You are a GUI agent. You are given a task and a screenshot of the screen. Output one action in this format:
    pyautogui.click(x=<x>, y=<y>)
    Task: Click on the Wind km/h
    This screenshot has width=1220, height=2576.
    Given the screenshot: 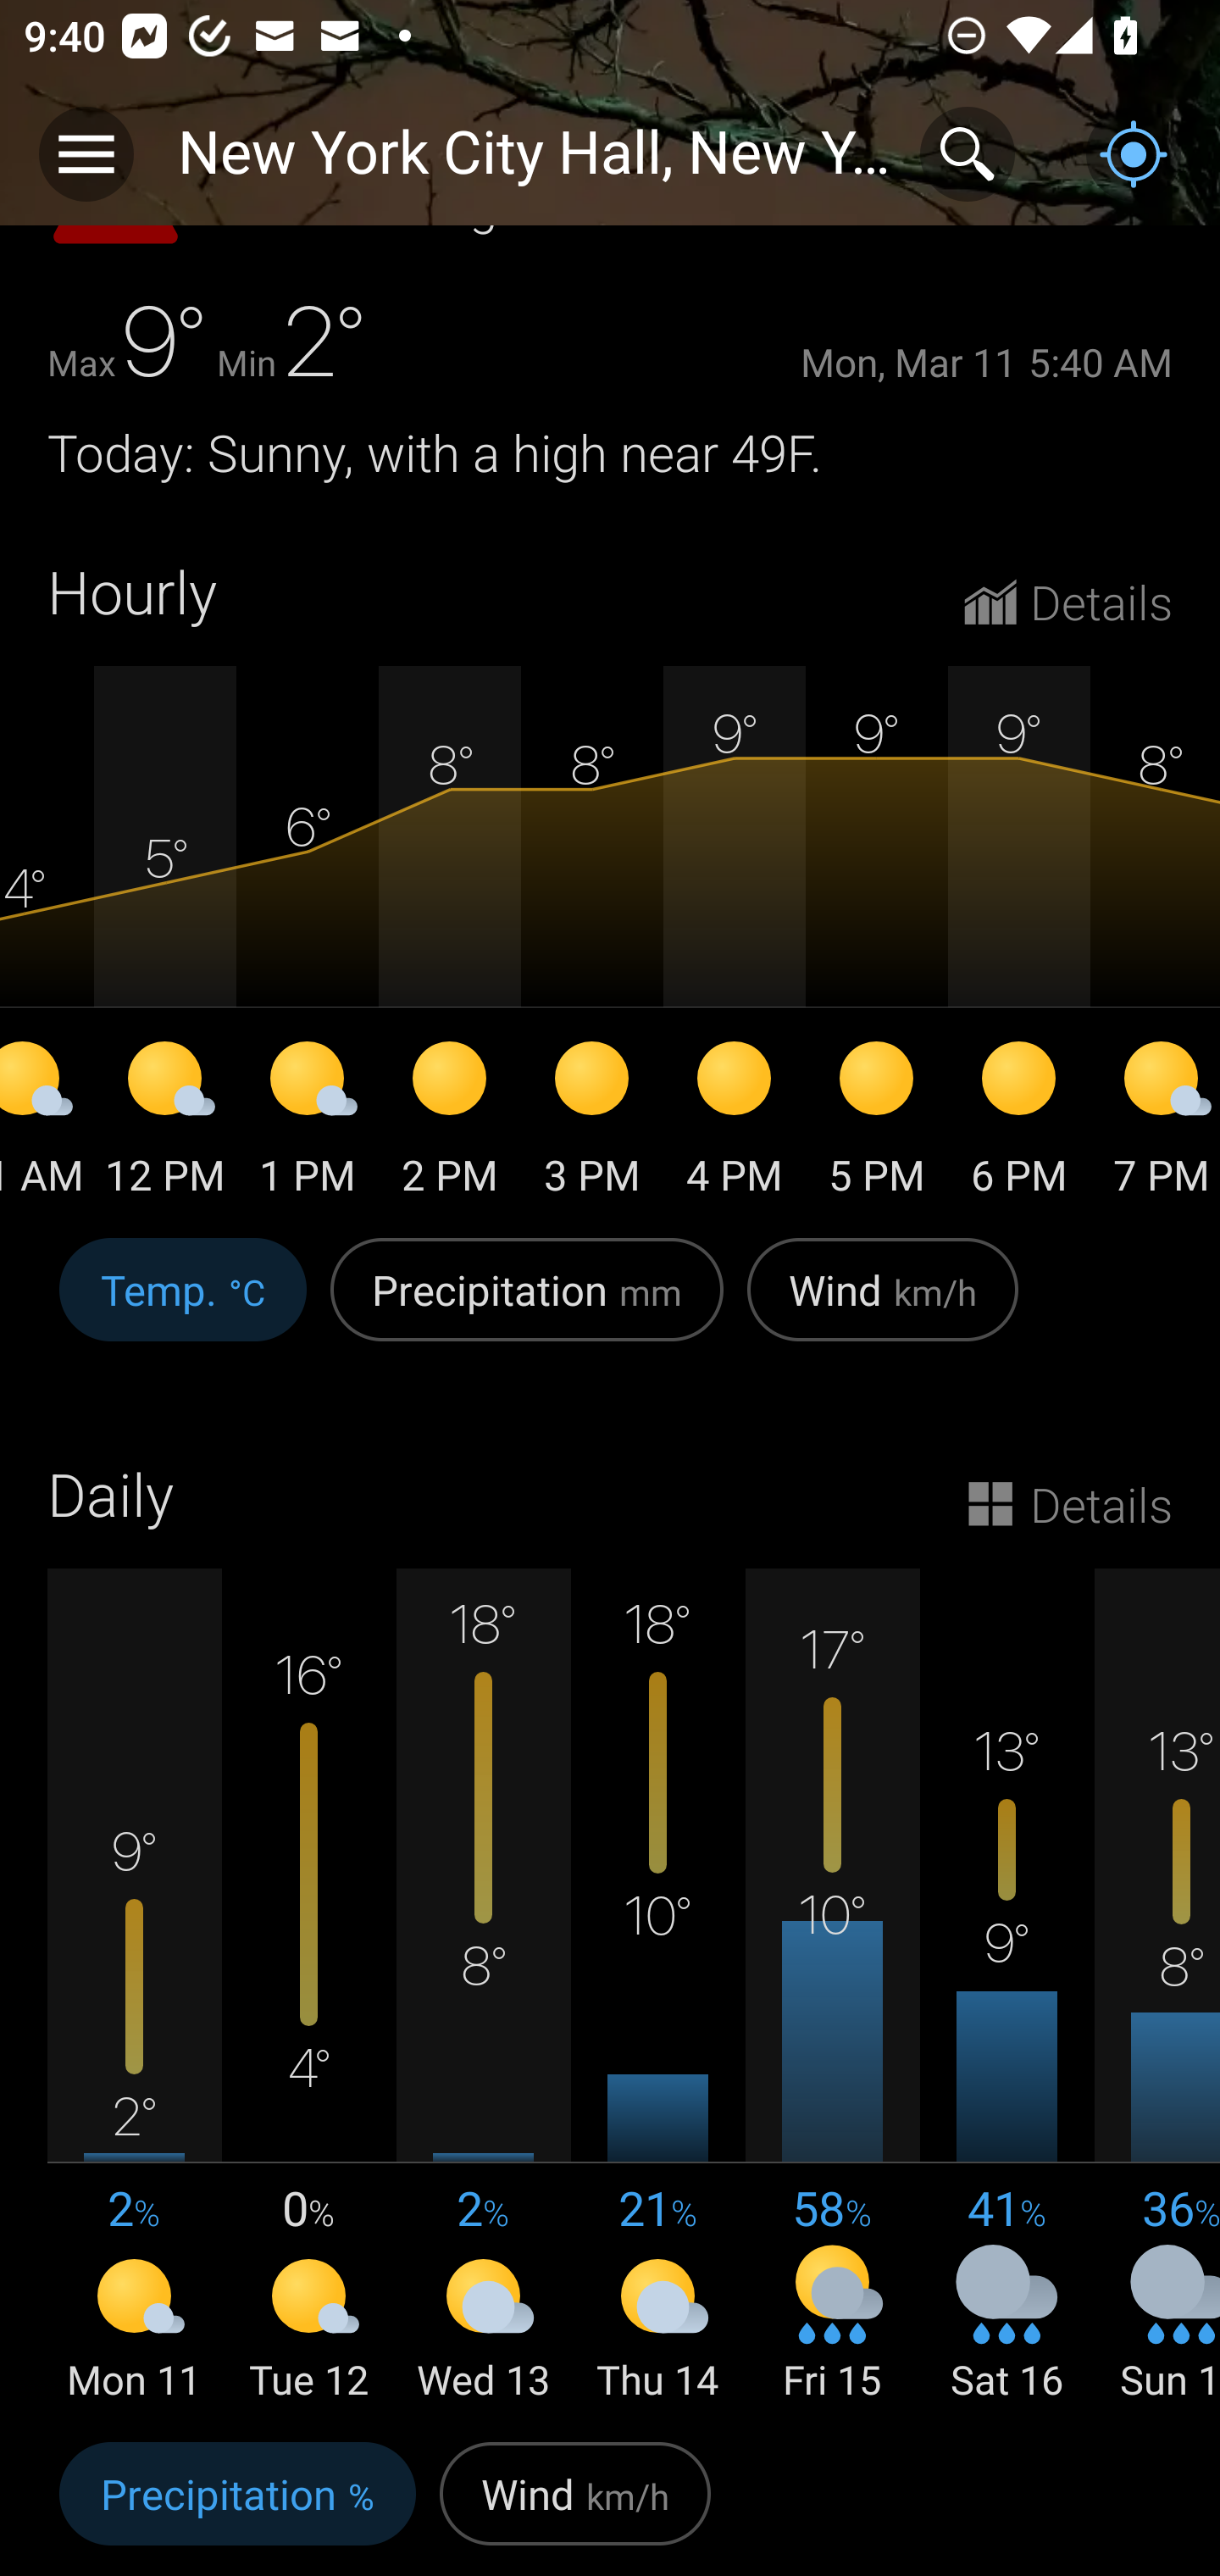 What is the action you would take?
    pyautogui.click(x=883, y=1307)
    